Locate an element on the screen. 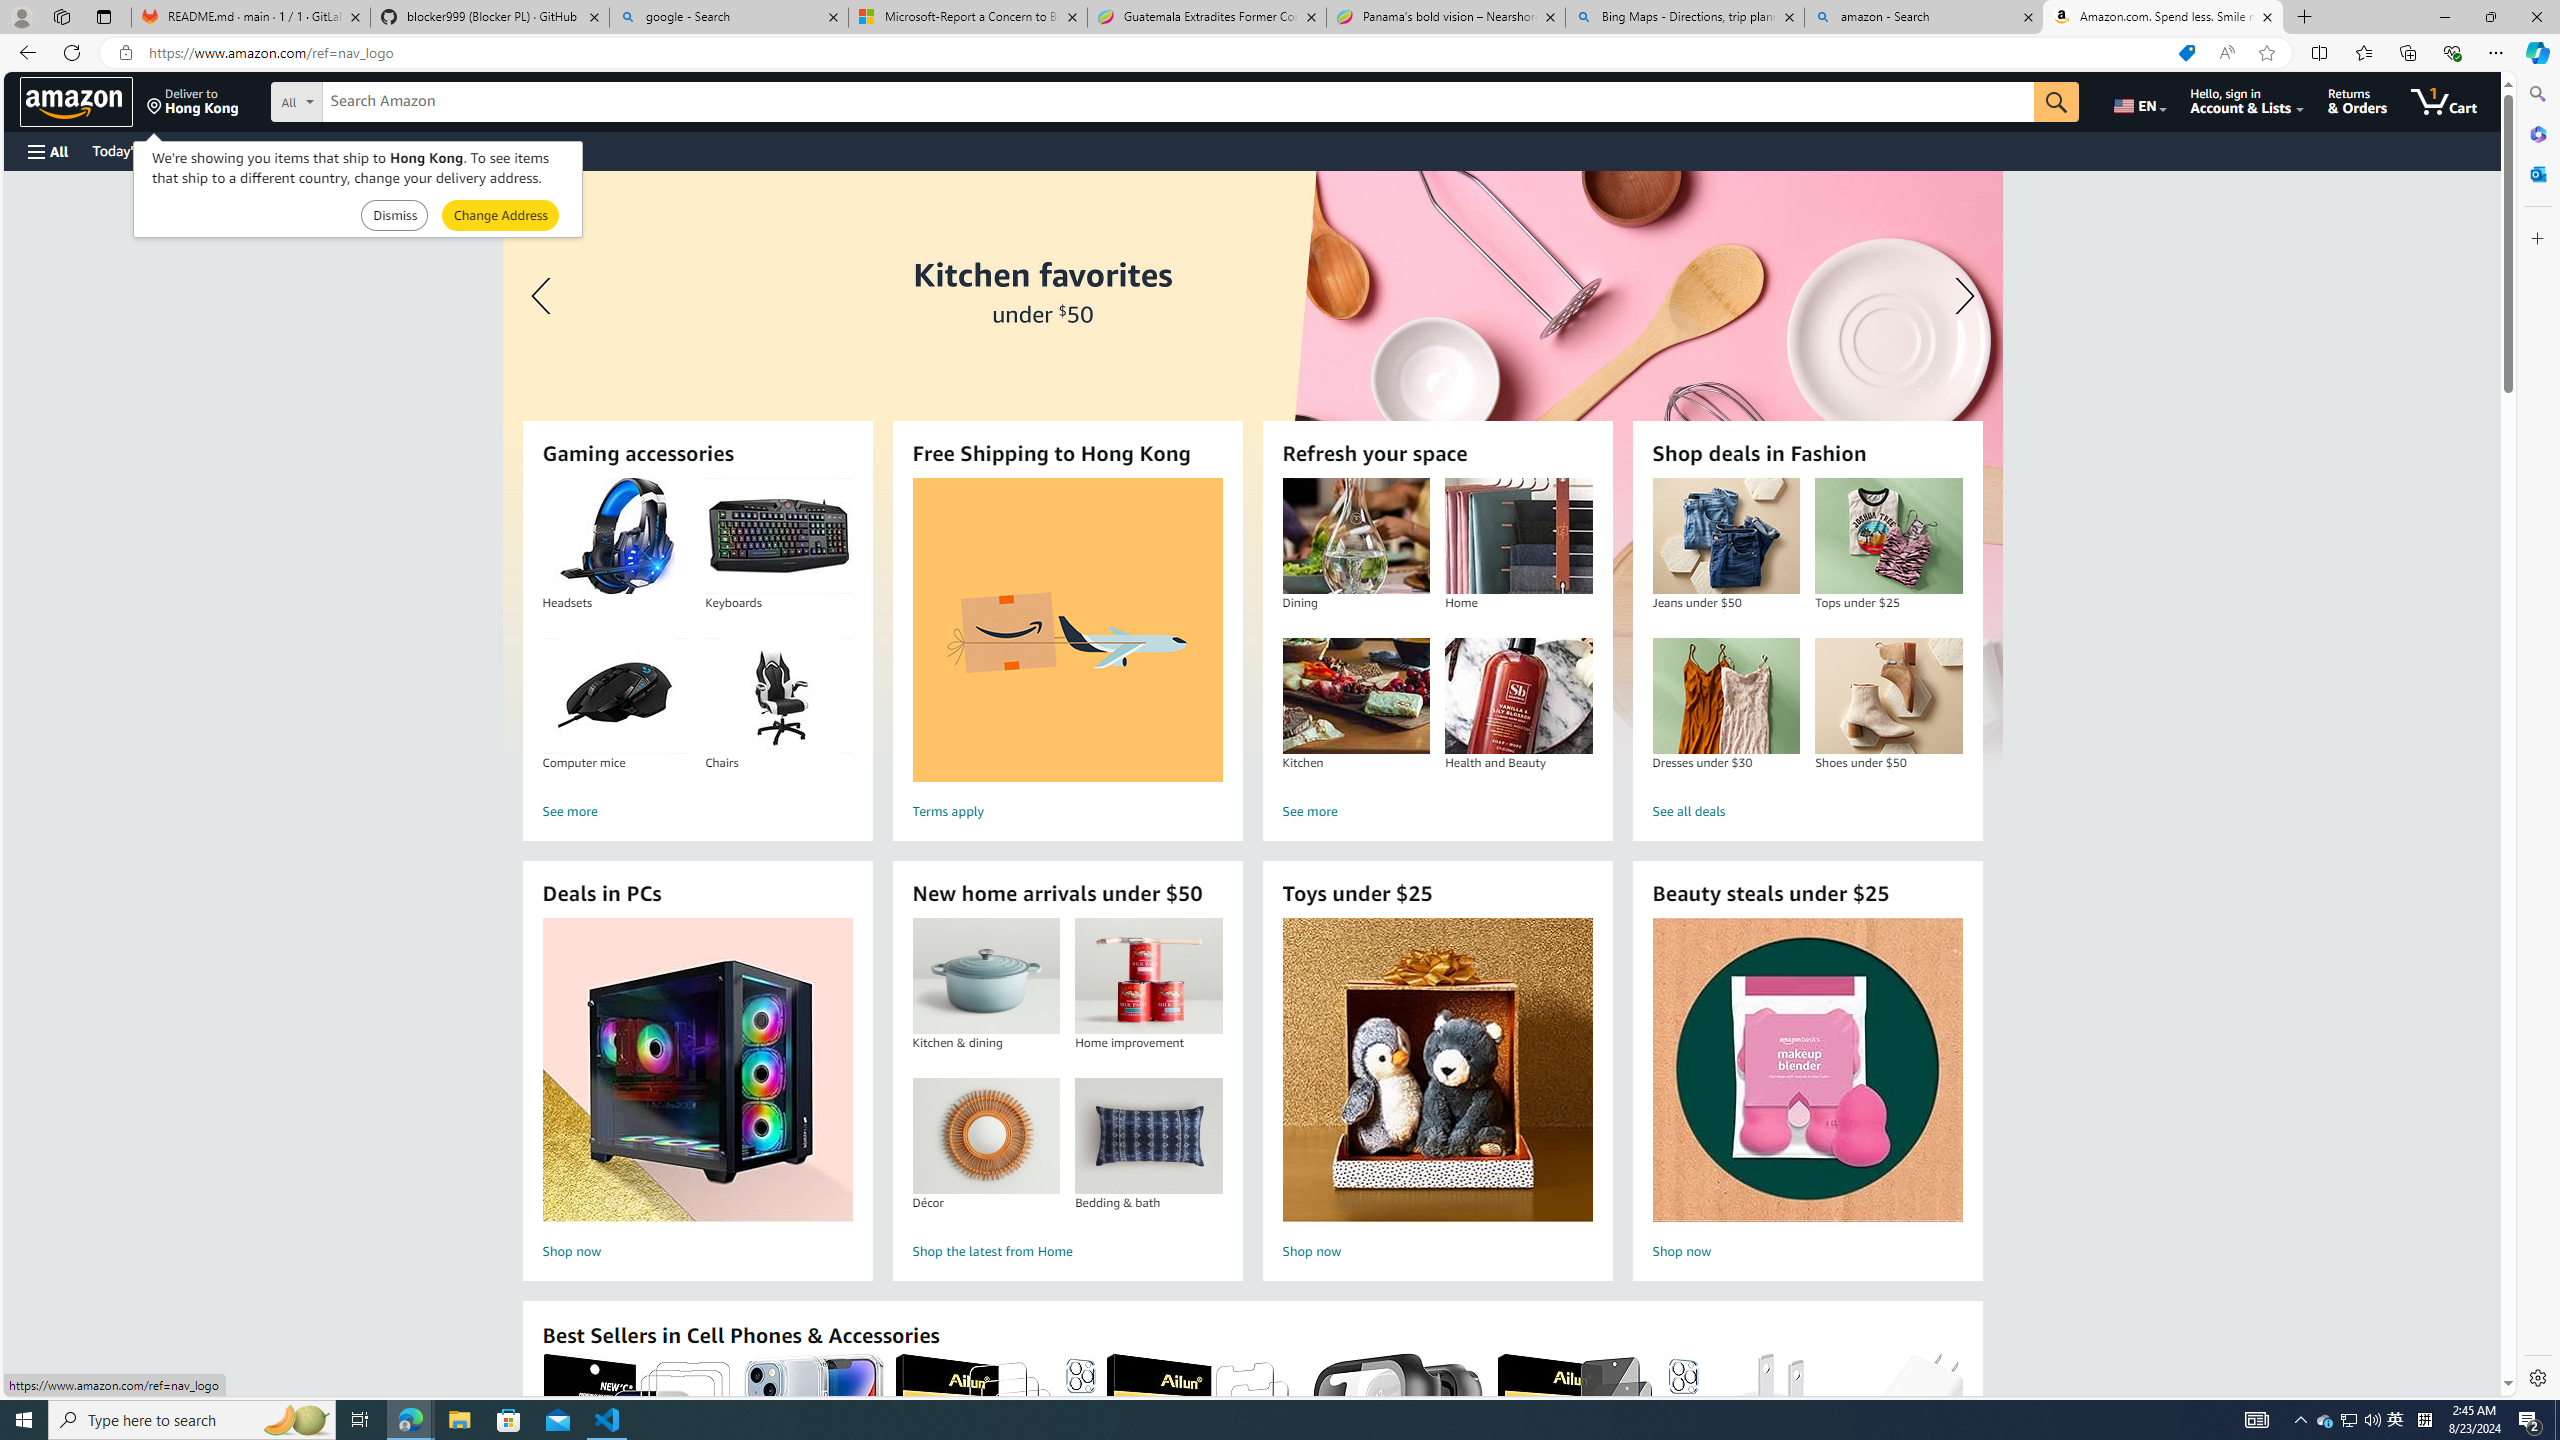 The height and width of the screenshot is (1440, 2560). Submit is located at coordinates (500, 216).